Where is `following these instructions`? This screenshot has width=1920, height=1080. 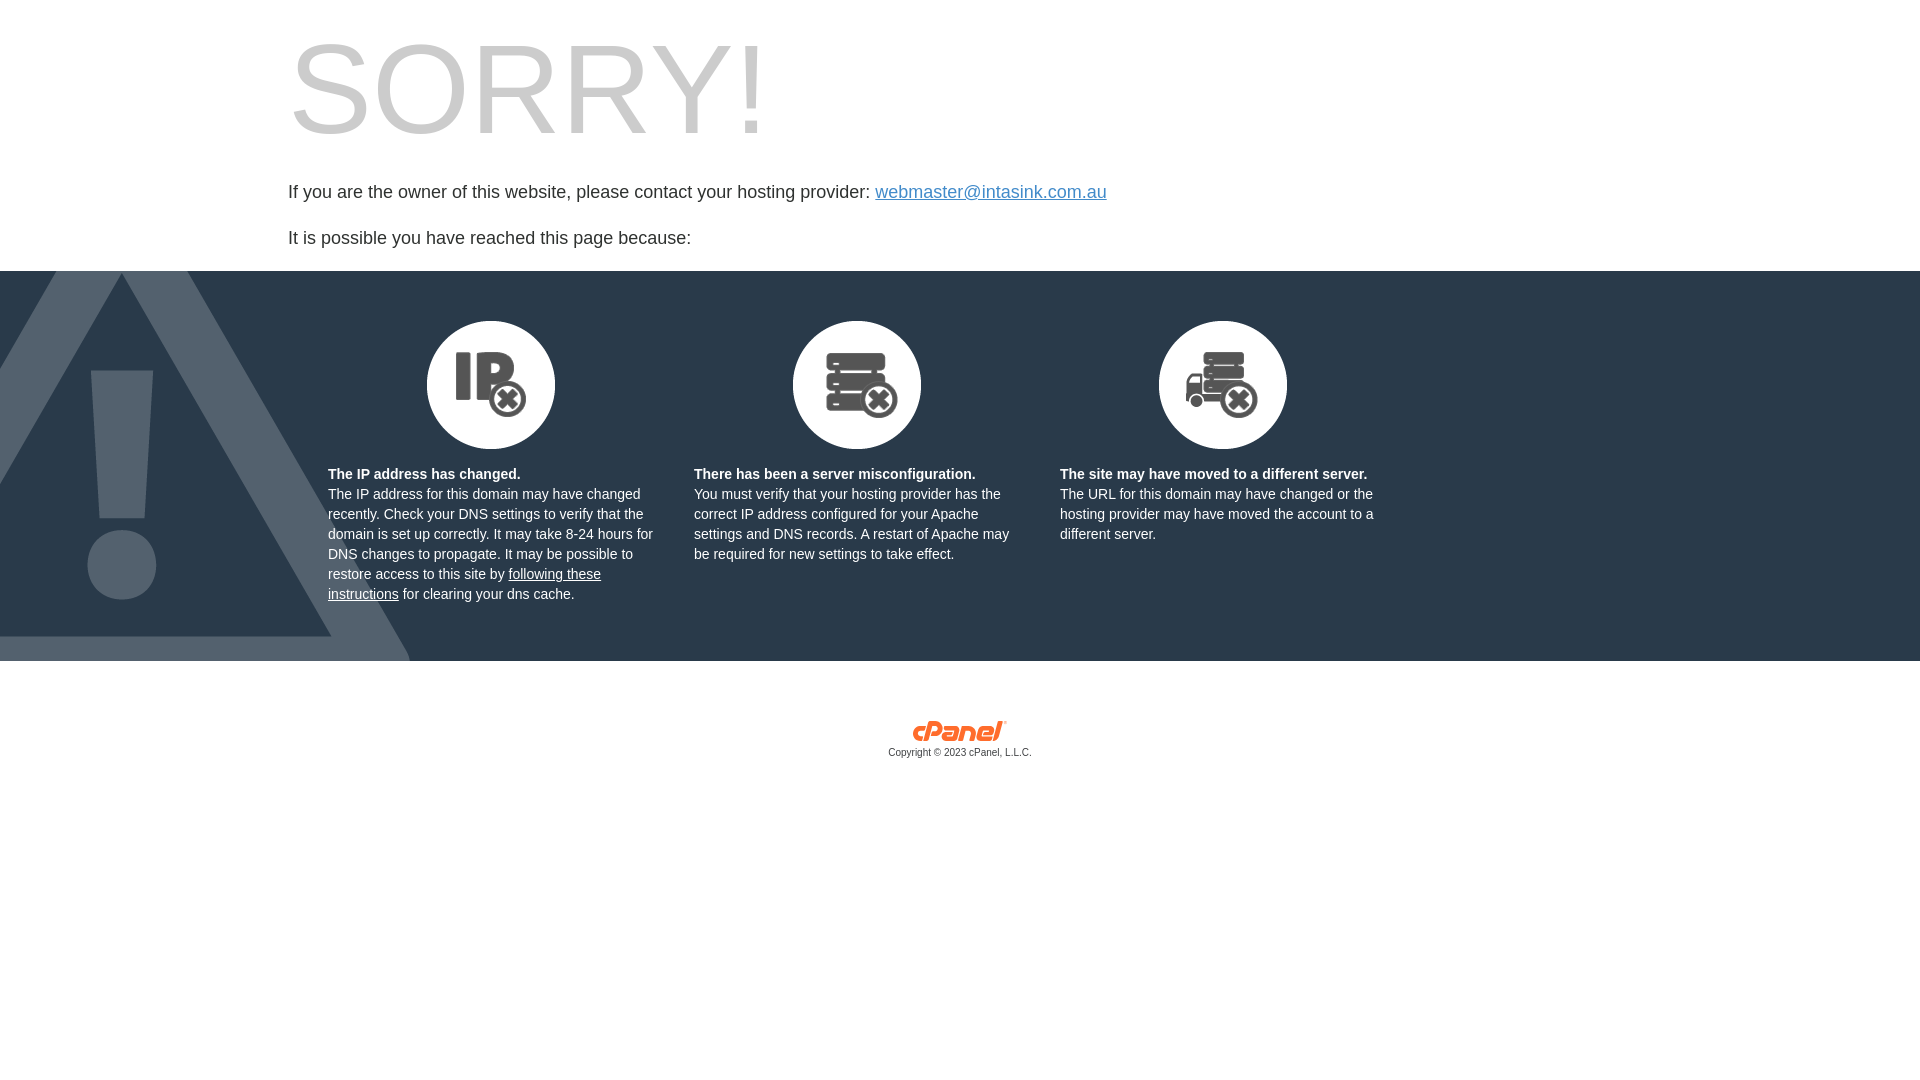
following these instructions is located at coordinates (464, 584).